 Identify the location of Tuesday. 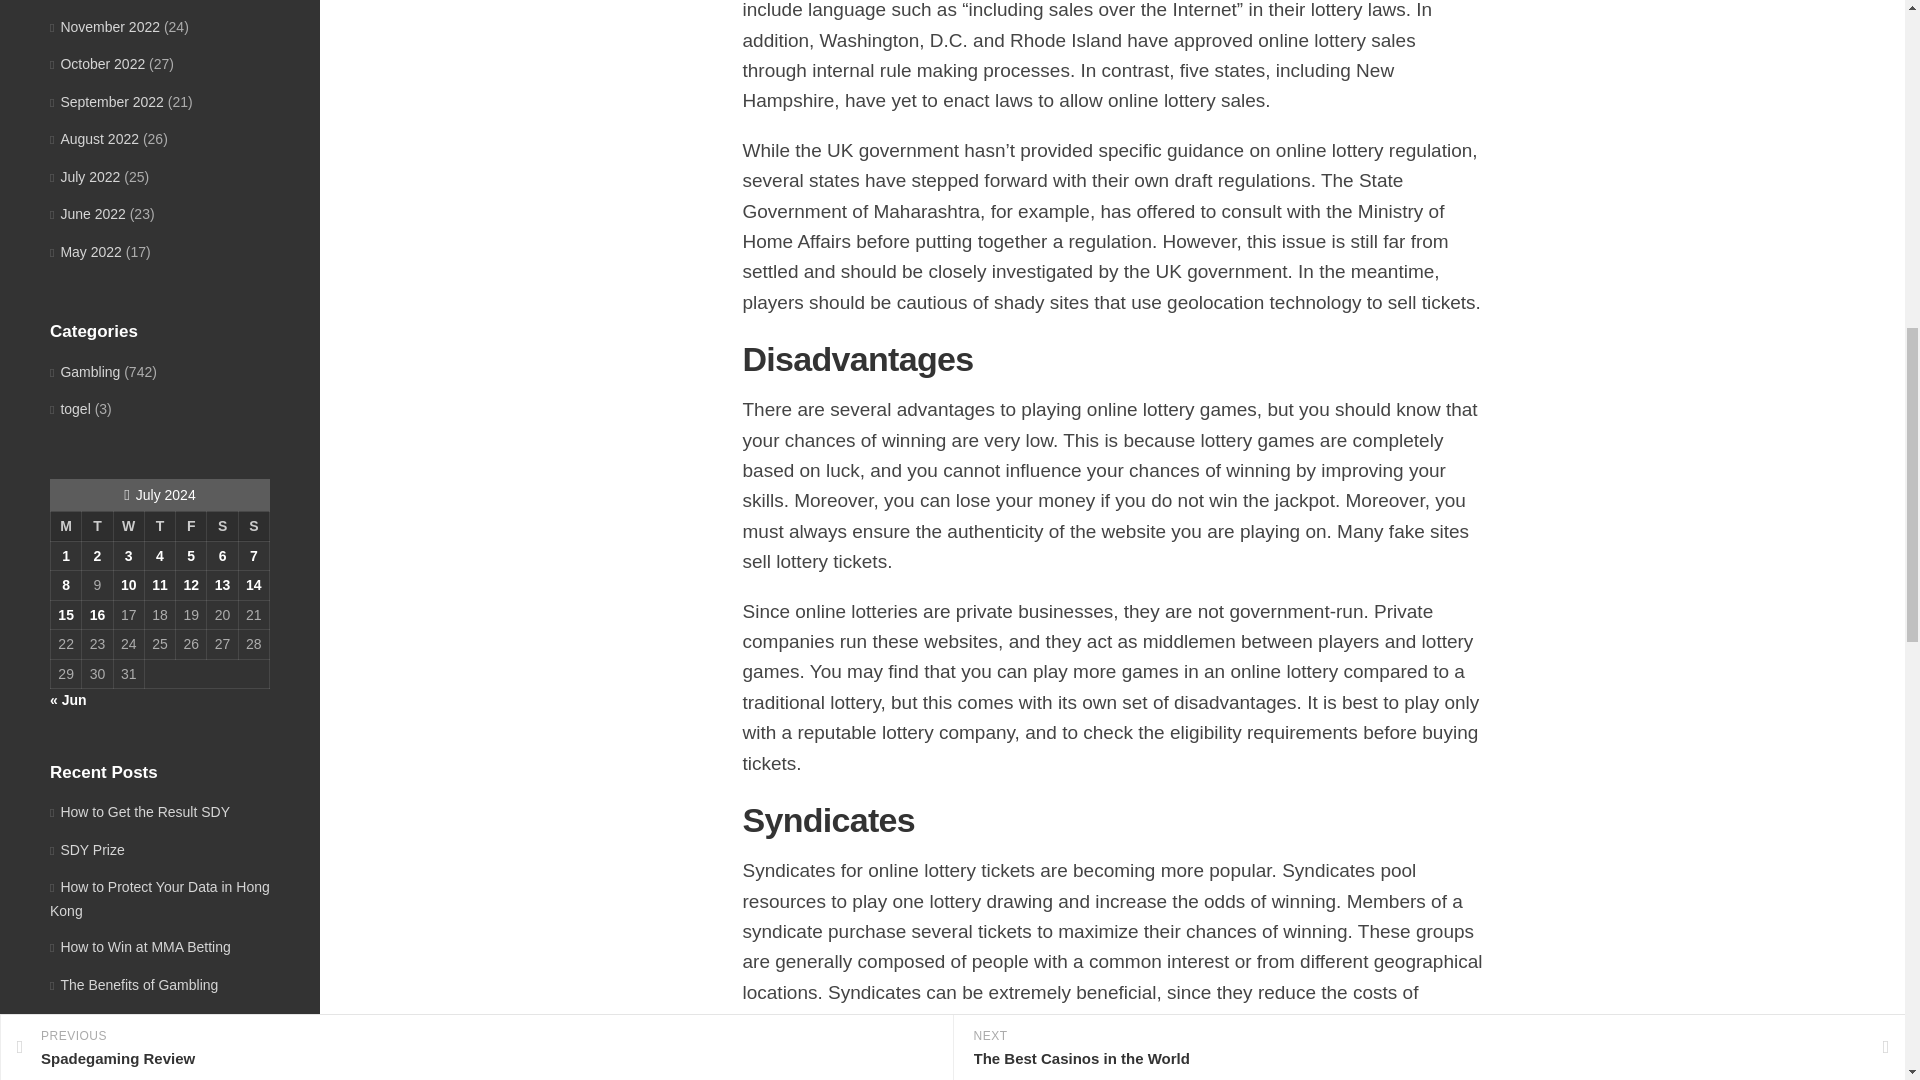
(98, 526).